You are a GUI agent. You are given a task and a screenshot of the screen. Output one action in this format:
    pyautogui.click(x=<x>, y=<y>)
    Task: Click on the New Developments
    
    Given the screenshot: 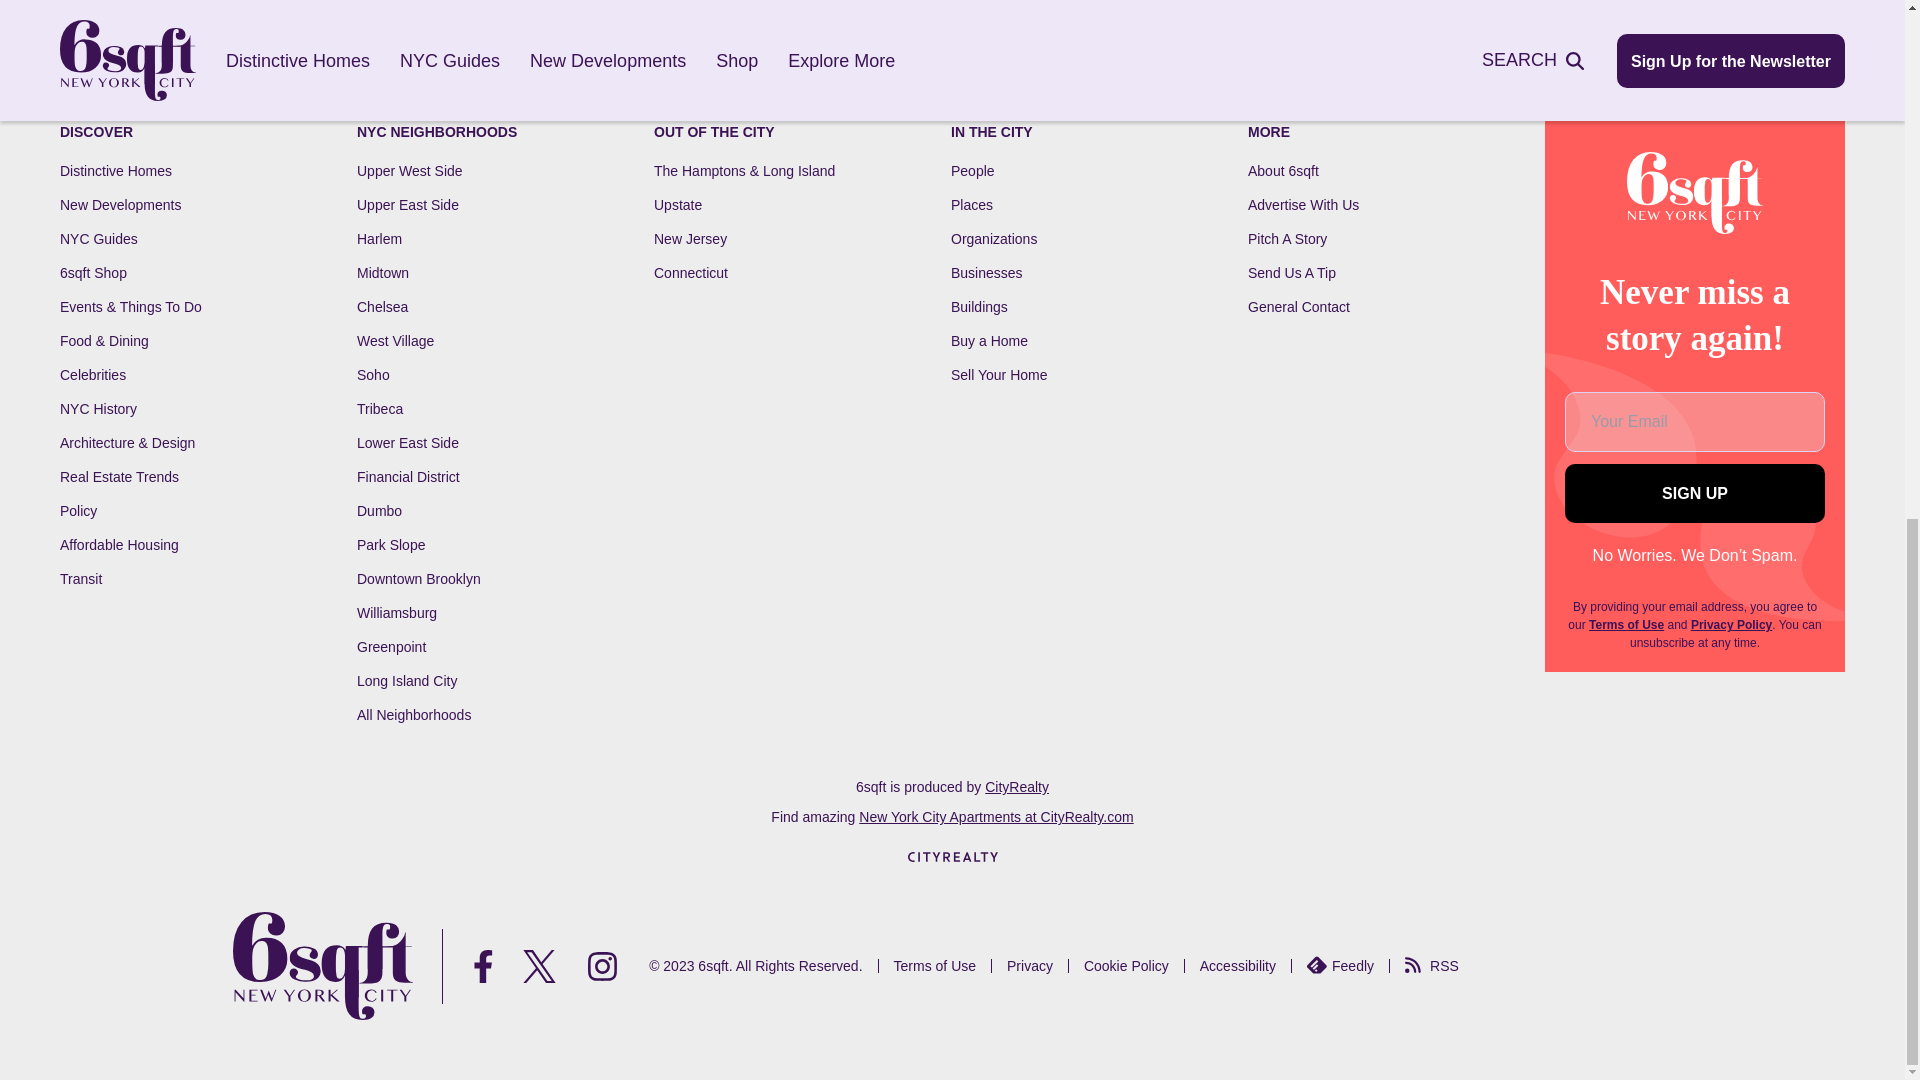 What is the action you would take?
    pyautogui.click(x=120, y=204)
    